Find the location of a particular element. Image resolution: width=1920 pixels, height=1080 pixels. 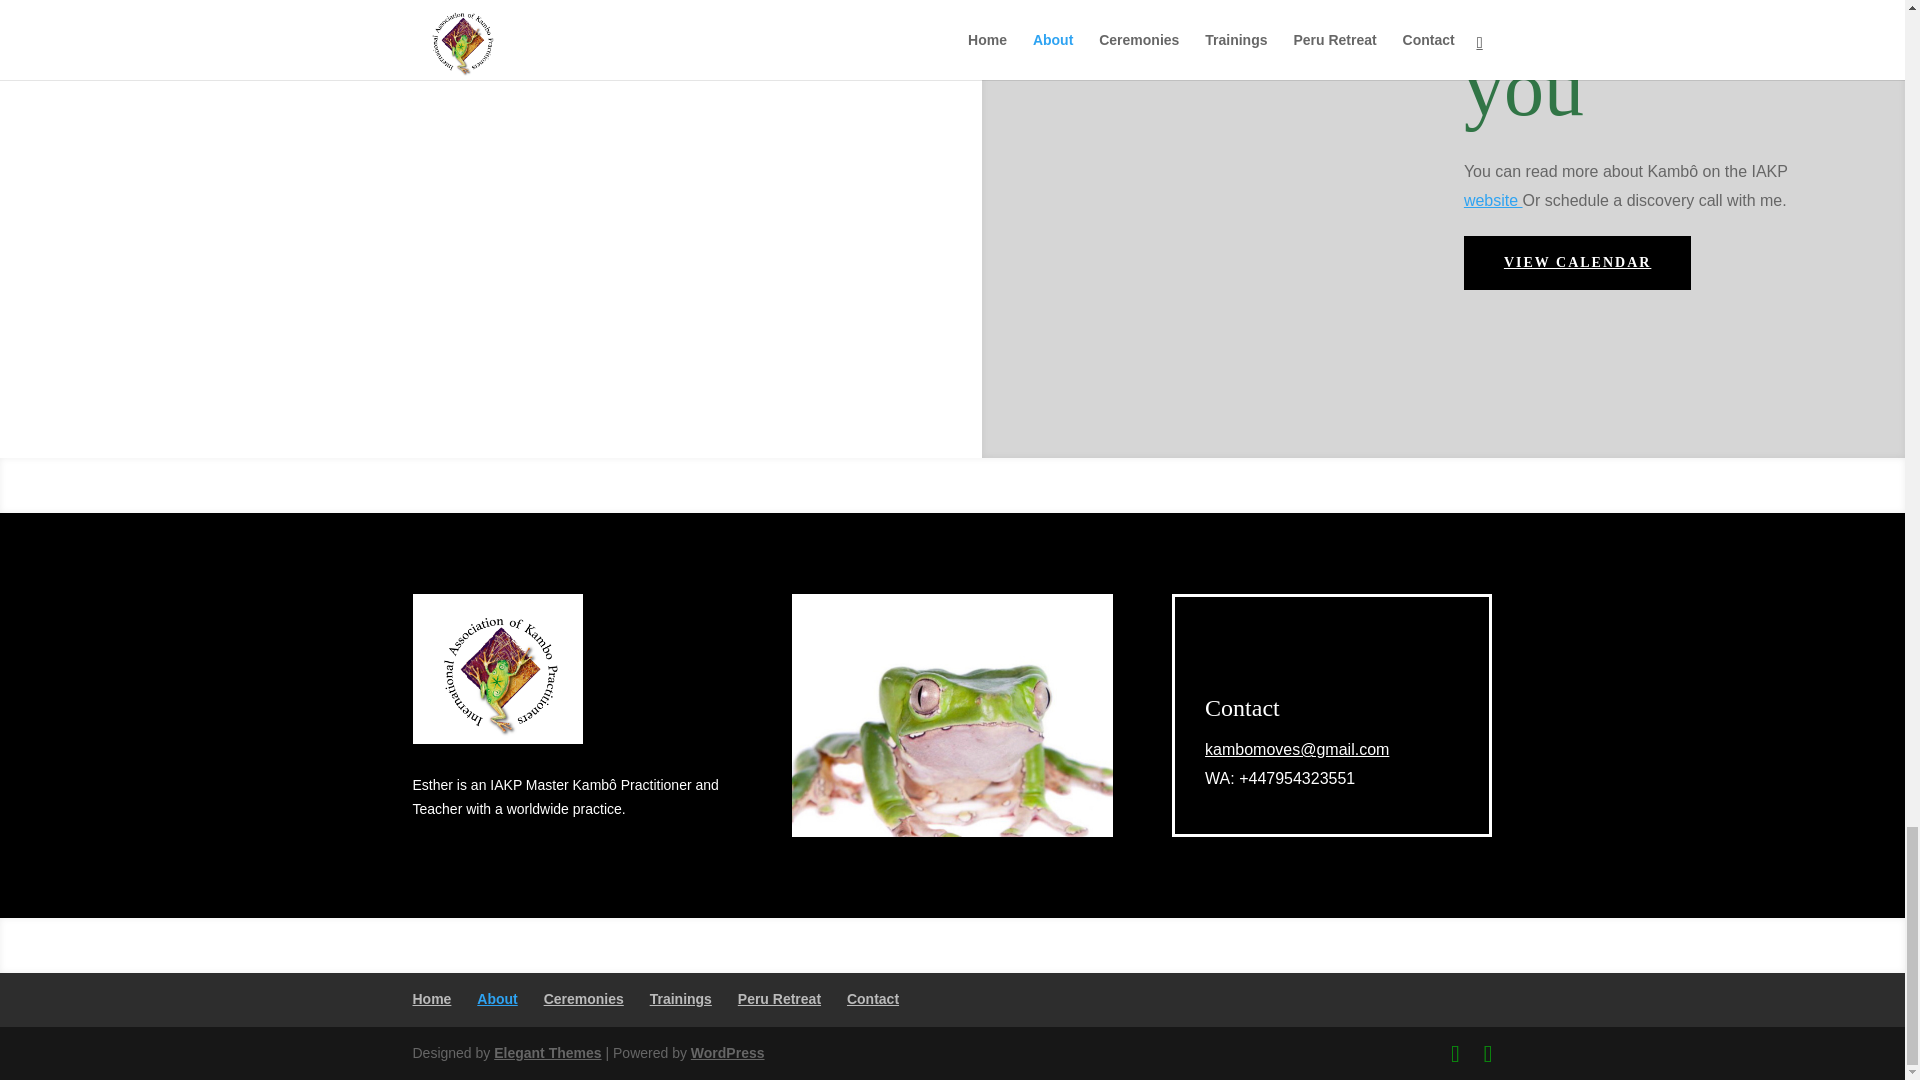

Home is located at coordinates (432, 998).